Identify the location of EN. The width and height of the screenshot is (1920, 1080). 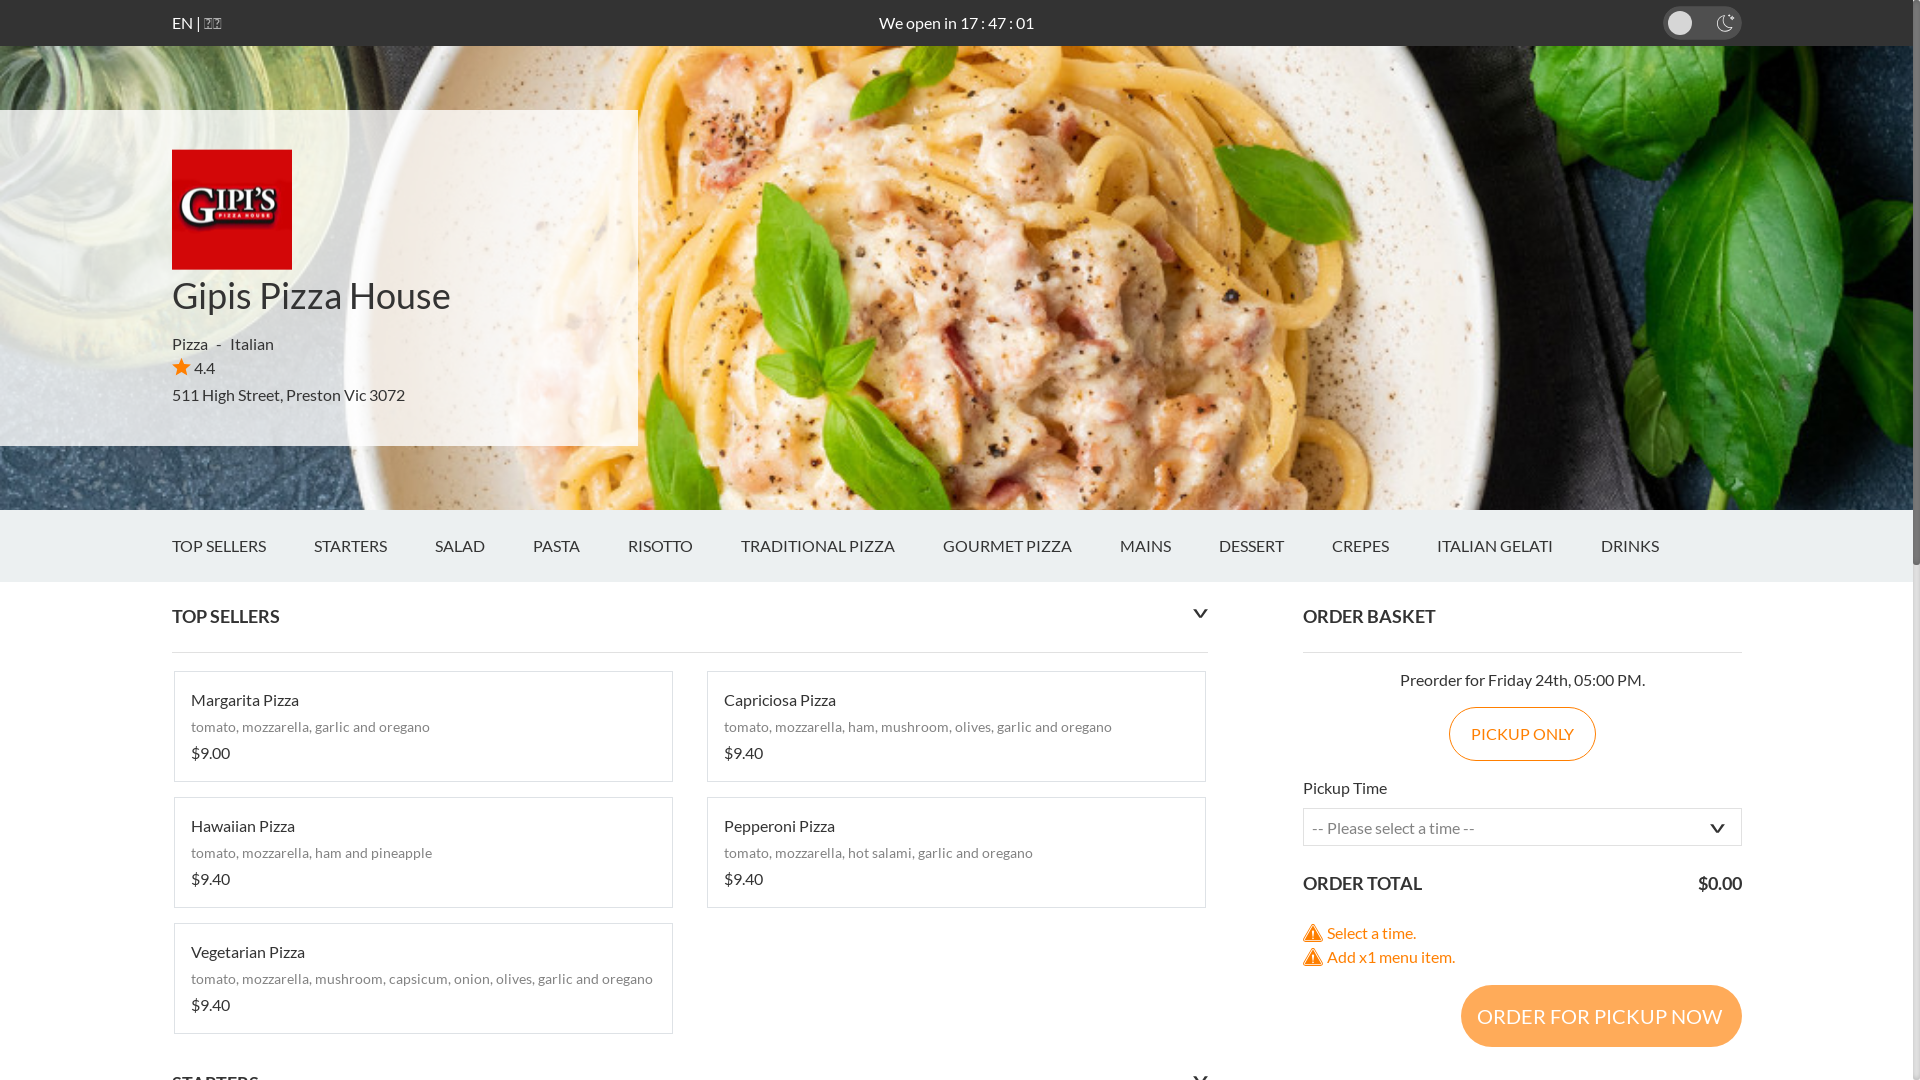
(182, 22).